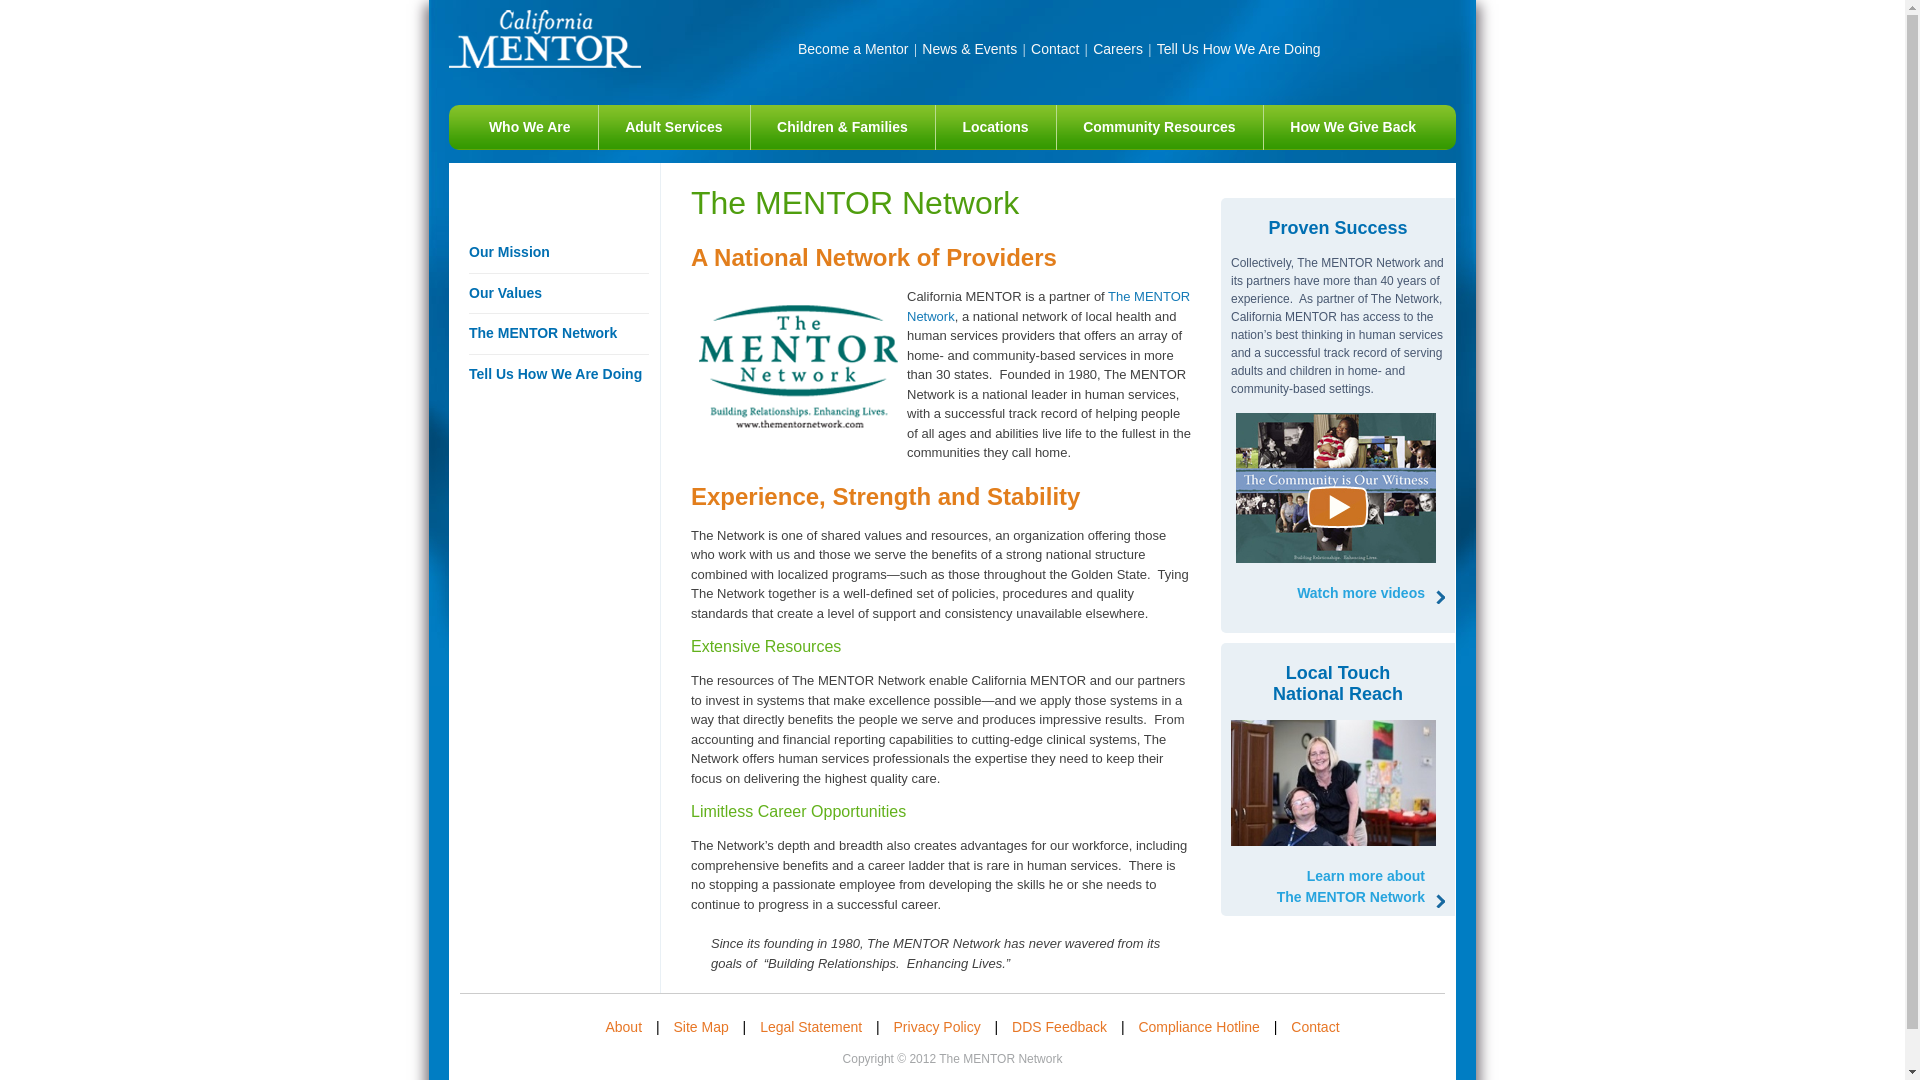  I want to click on The MENTOR Network, so click(1117, 49).